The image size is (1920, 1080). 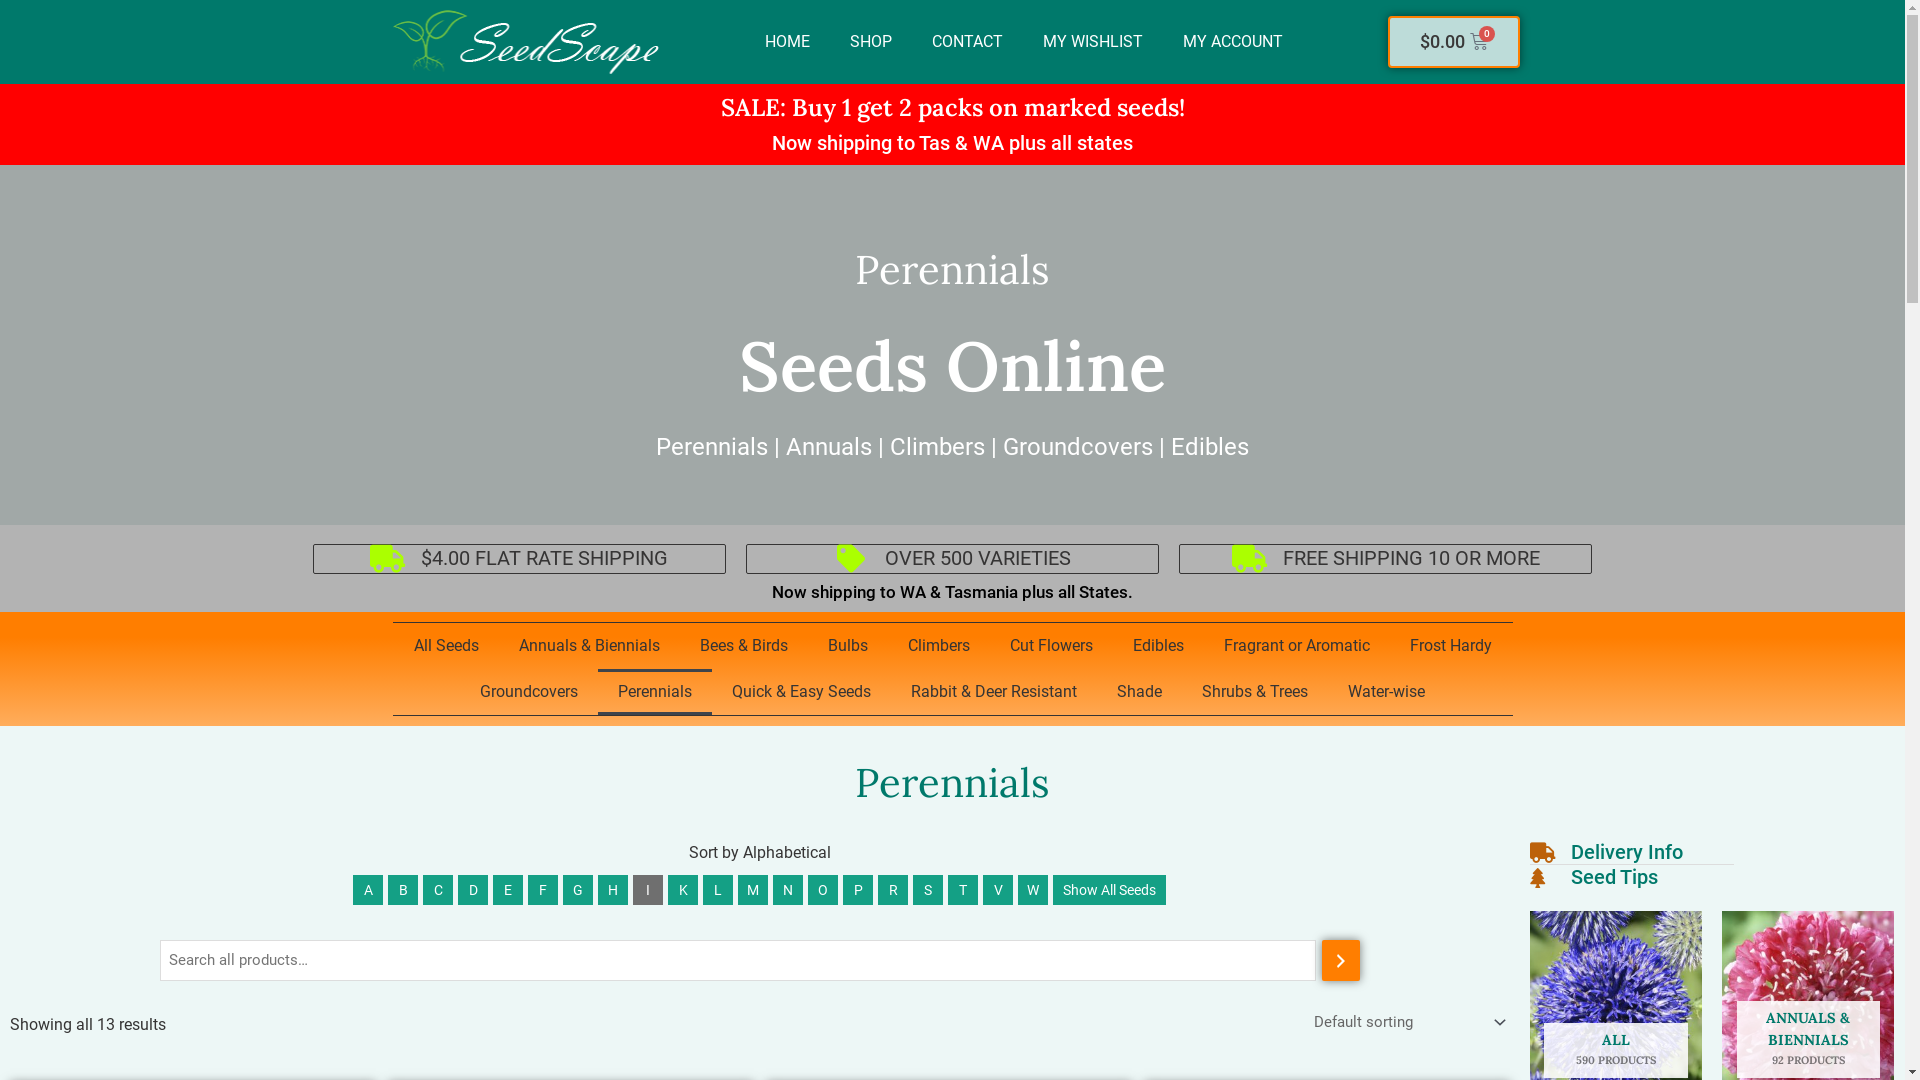 I want to click on Seed Tips, so click(x=1594, y=878).